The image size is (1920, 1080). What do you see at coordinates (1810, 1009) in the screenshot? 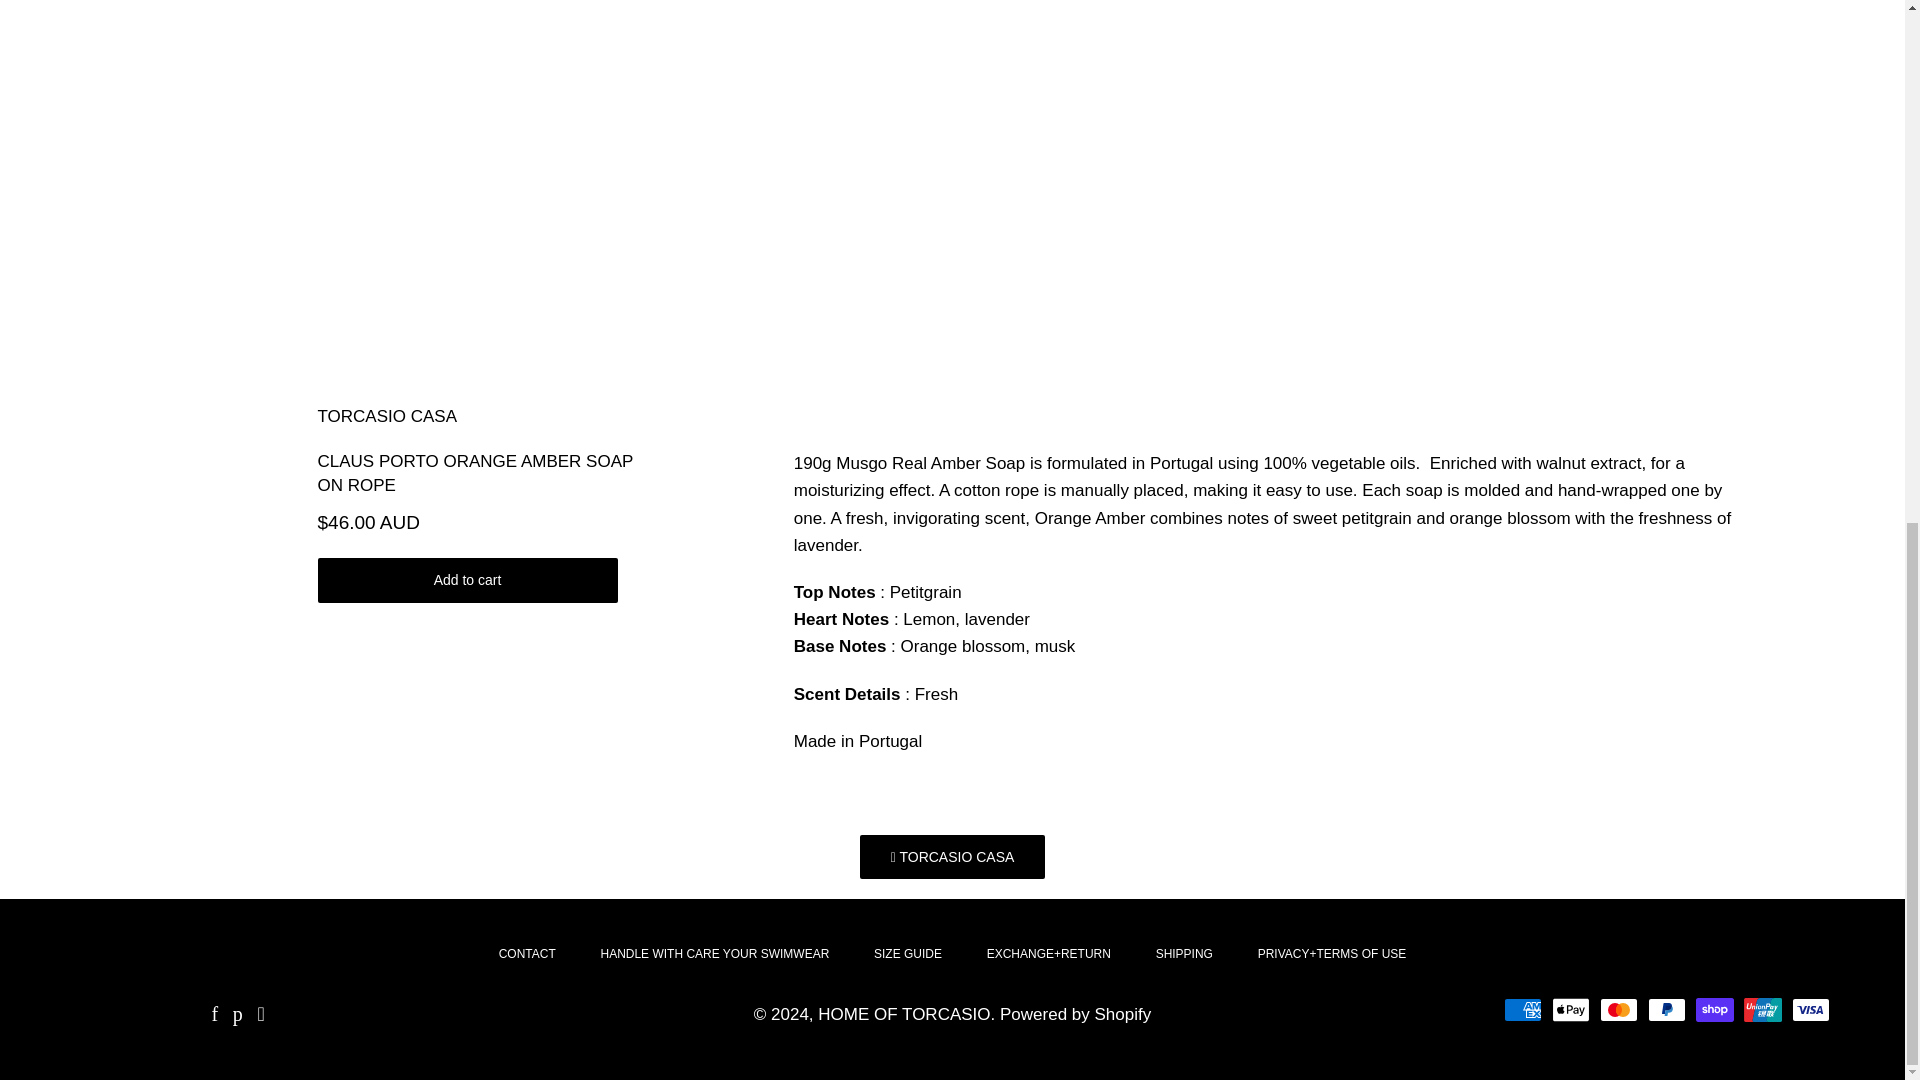
I see `Visa` at bounding box center [1810, 1009].